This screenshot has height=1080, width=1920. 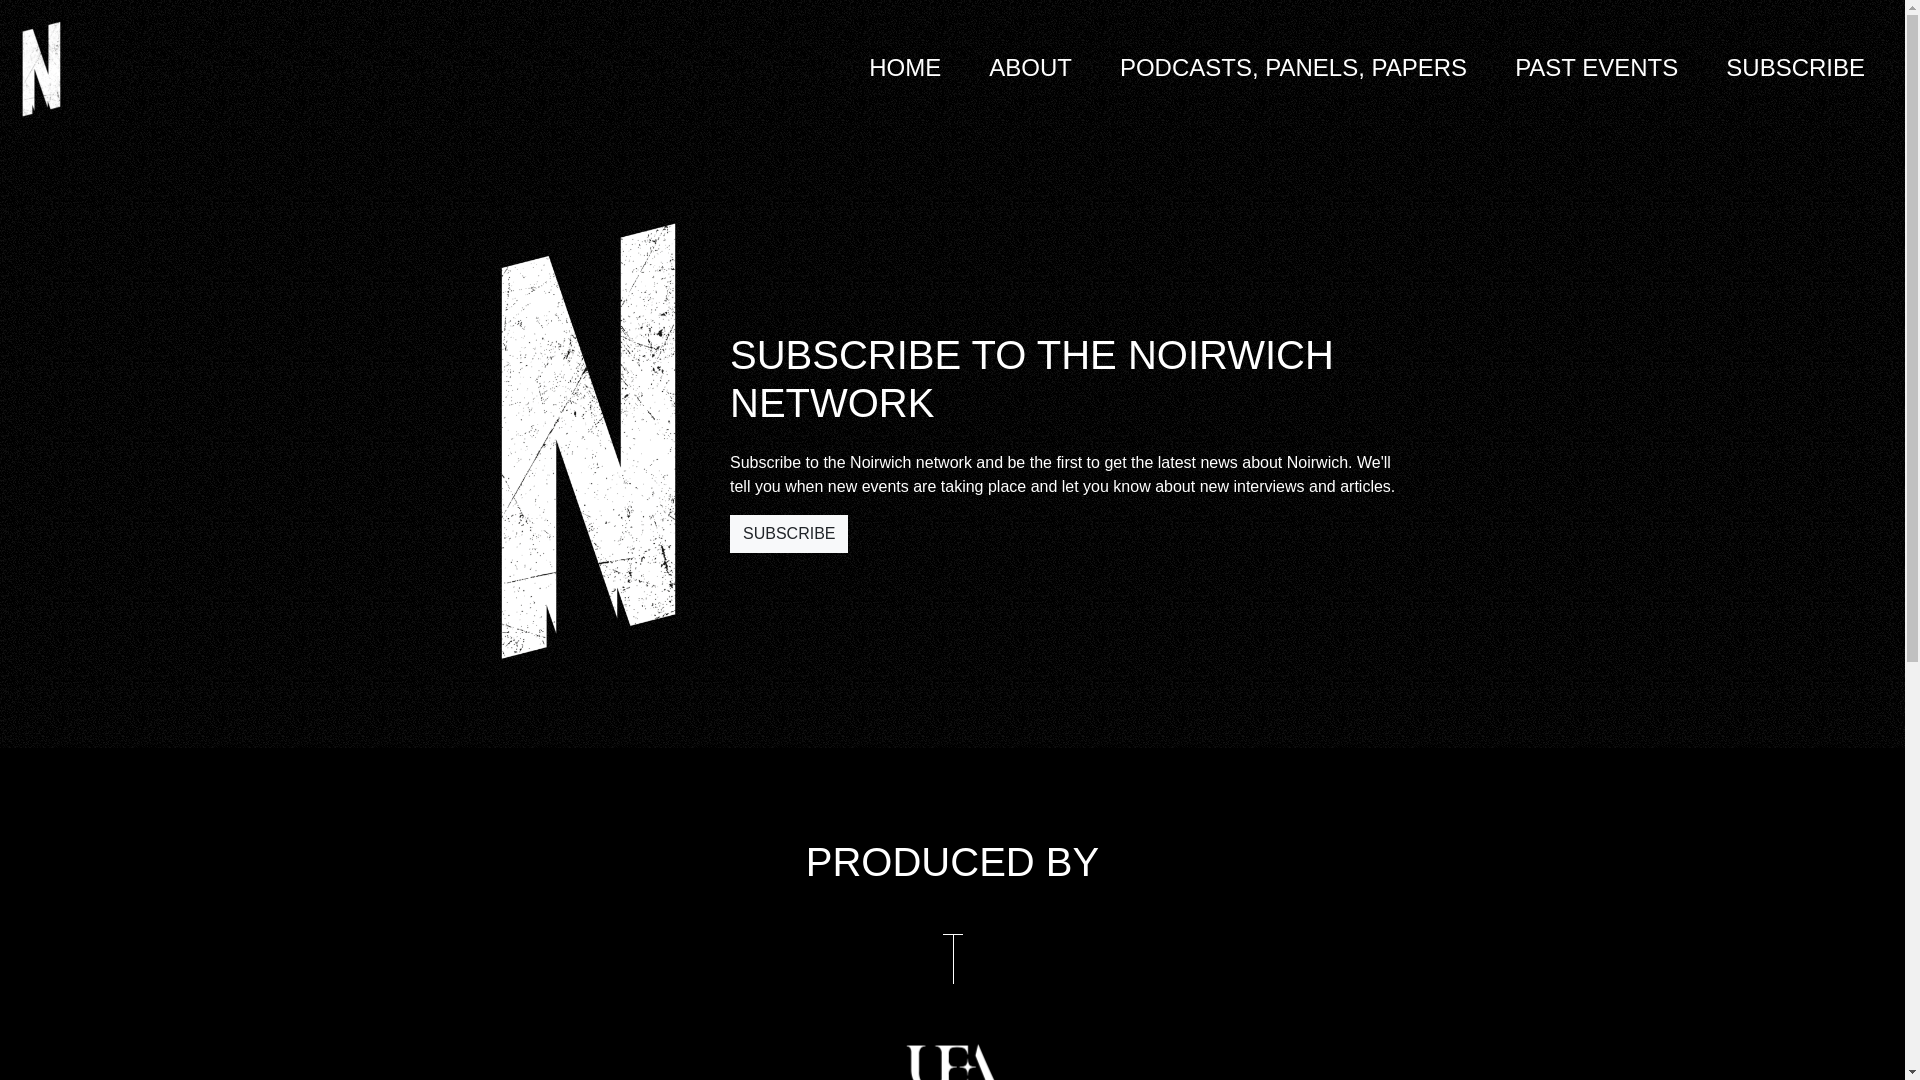 I want to click on HOME, so click(x=904, y=68).